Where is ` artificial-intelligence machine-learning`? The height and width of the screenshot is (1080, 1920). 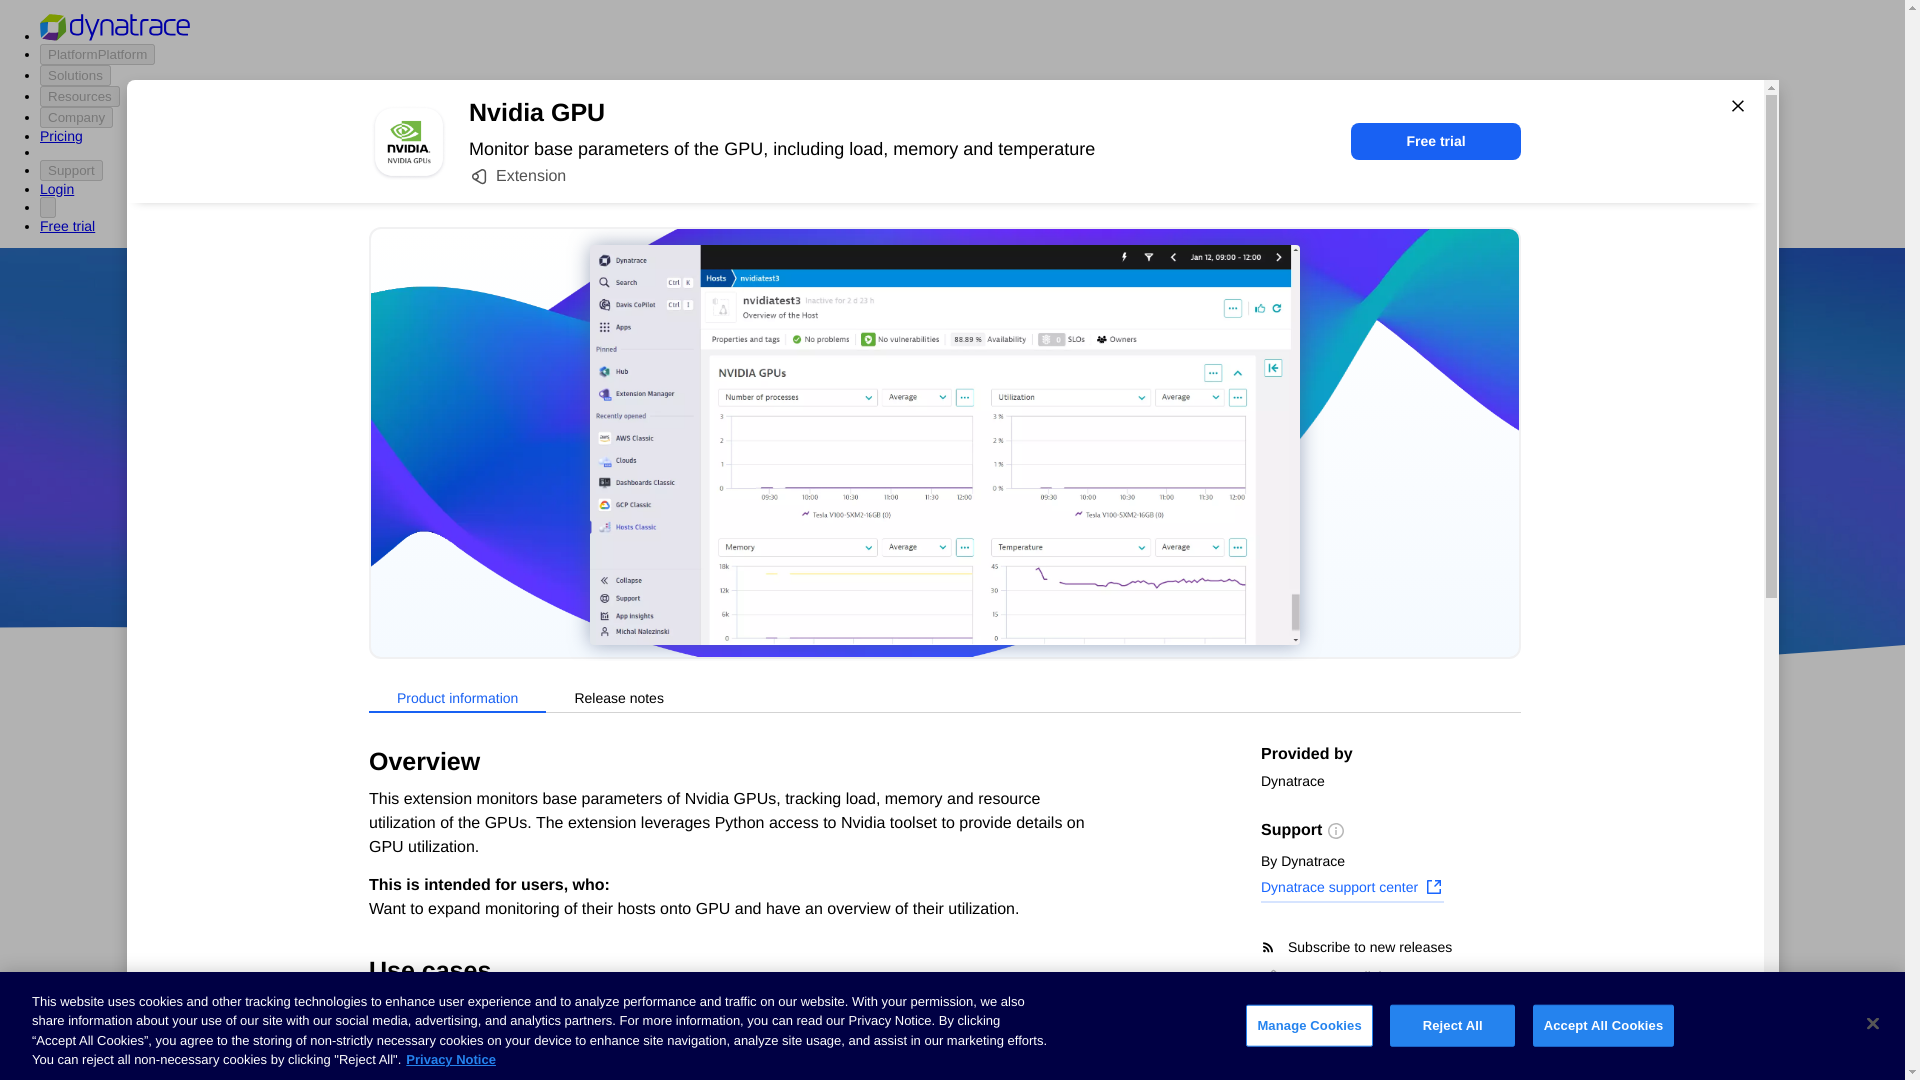
 artificial-intelligence machine-learning is located at coordinates (800, 1026).